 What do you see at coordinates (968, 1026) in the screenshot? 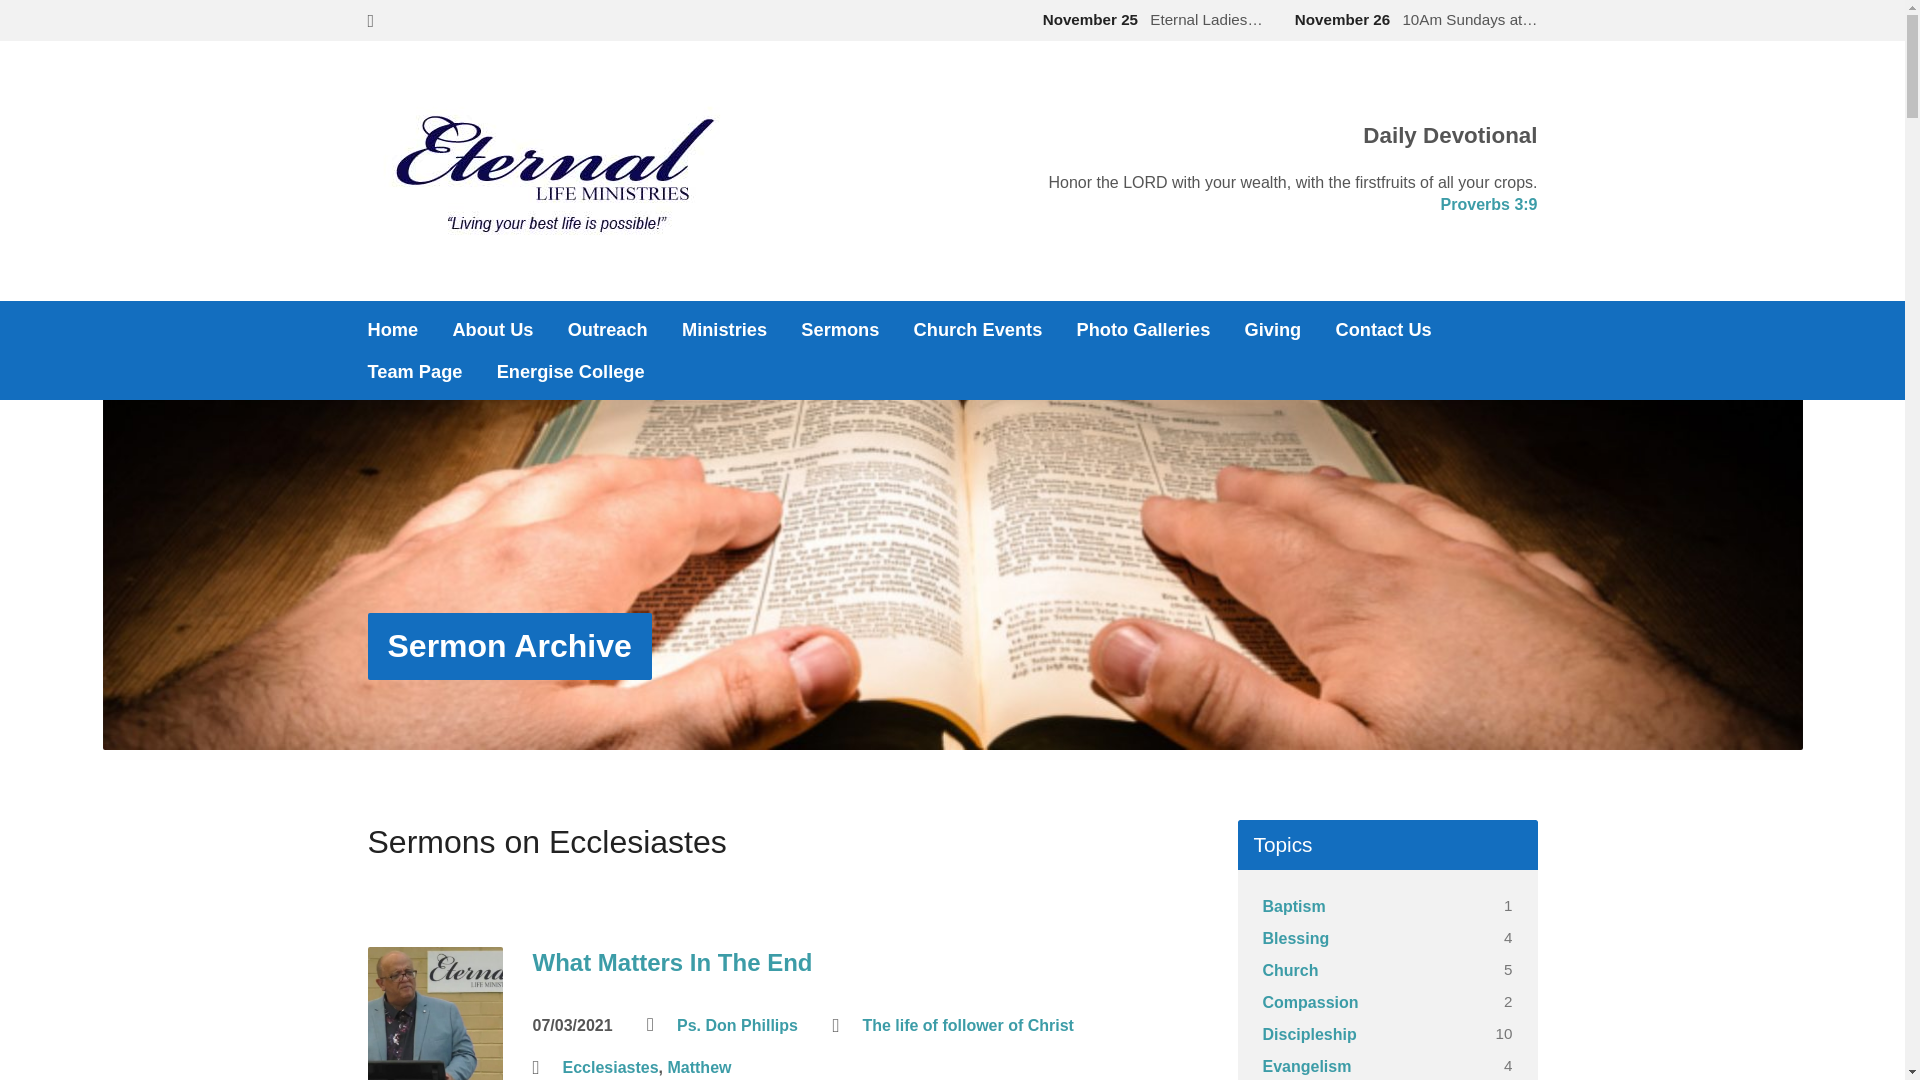
I see `The life of follower of Christ` at bounding box center [968, 1026].